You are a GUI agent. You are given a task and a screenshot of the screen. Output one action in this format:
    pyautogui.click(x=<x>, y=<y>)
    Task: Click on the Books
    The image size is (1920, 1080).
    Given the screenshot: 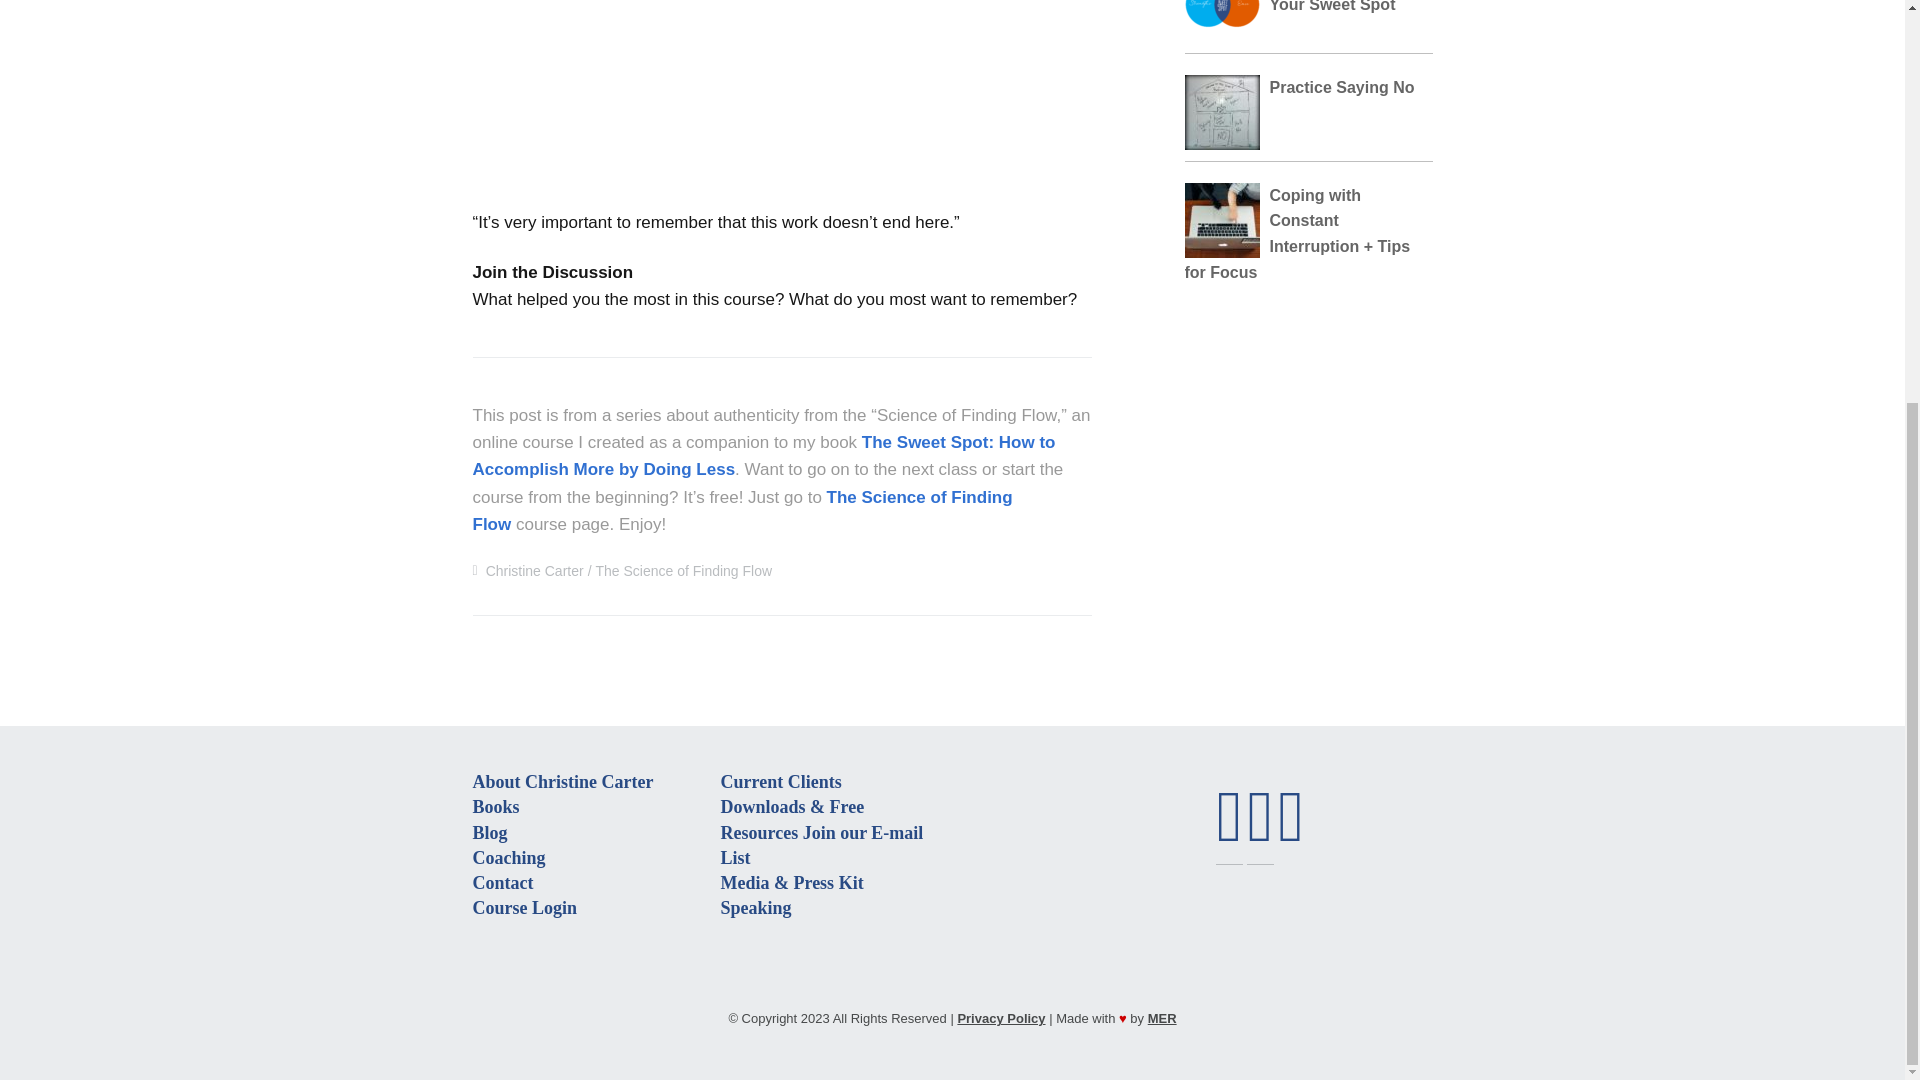 What is the action you would take?
    pyautogui.click(x=495, y=806)
    